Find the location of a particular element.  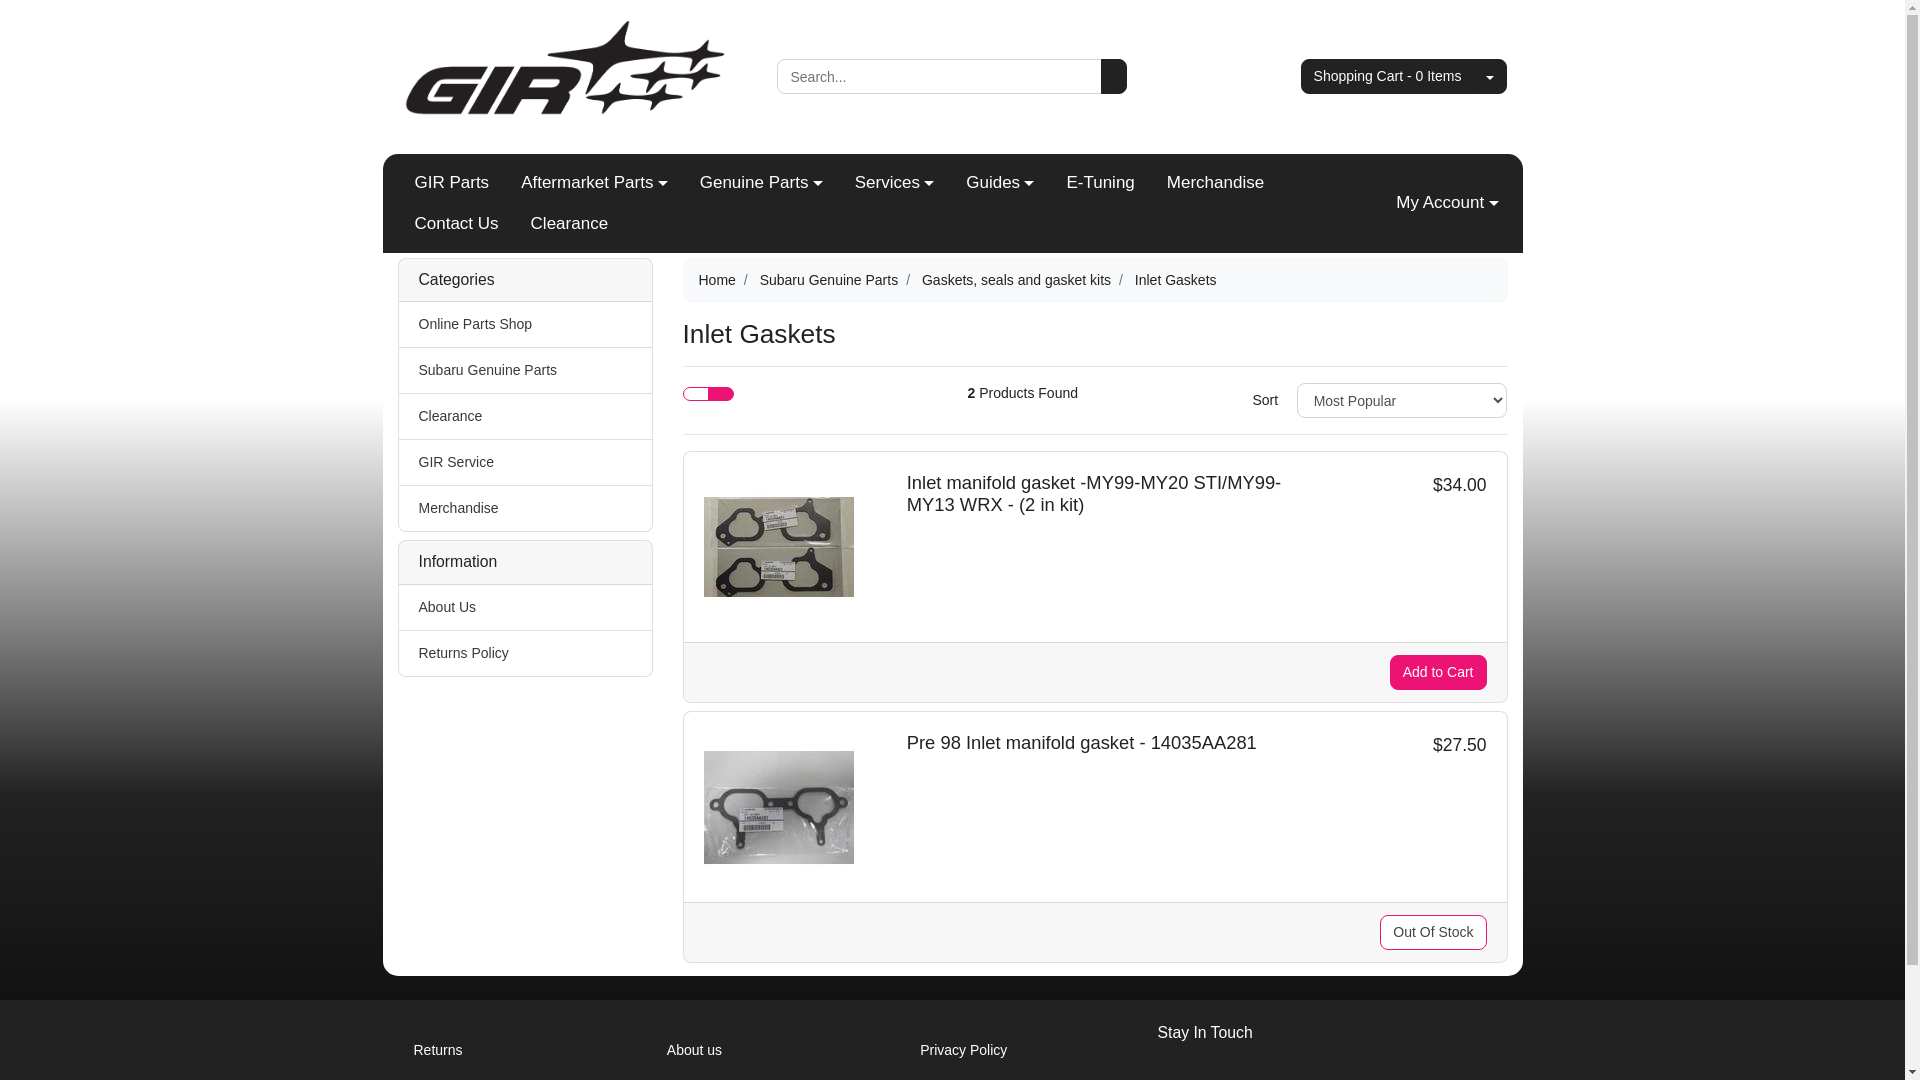

Contact Us is located at coordinates (456, 224).